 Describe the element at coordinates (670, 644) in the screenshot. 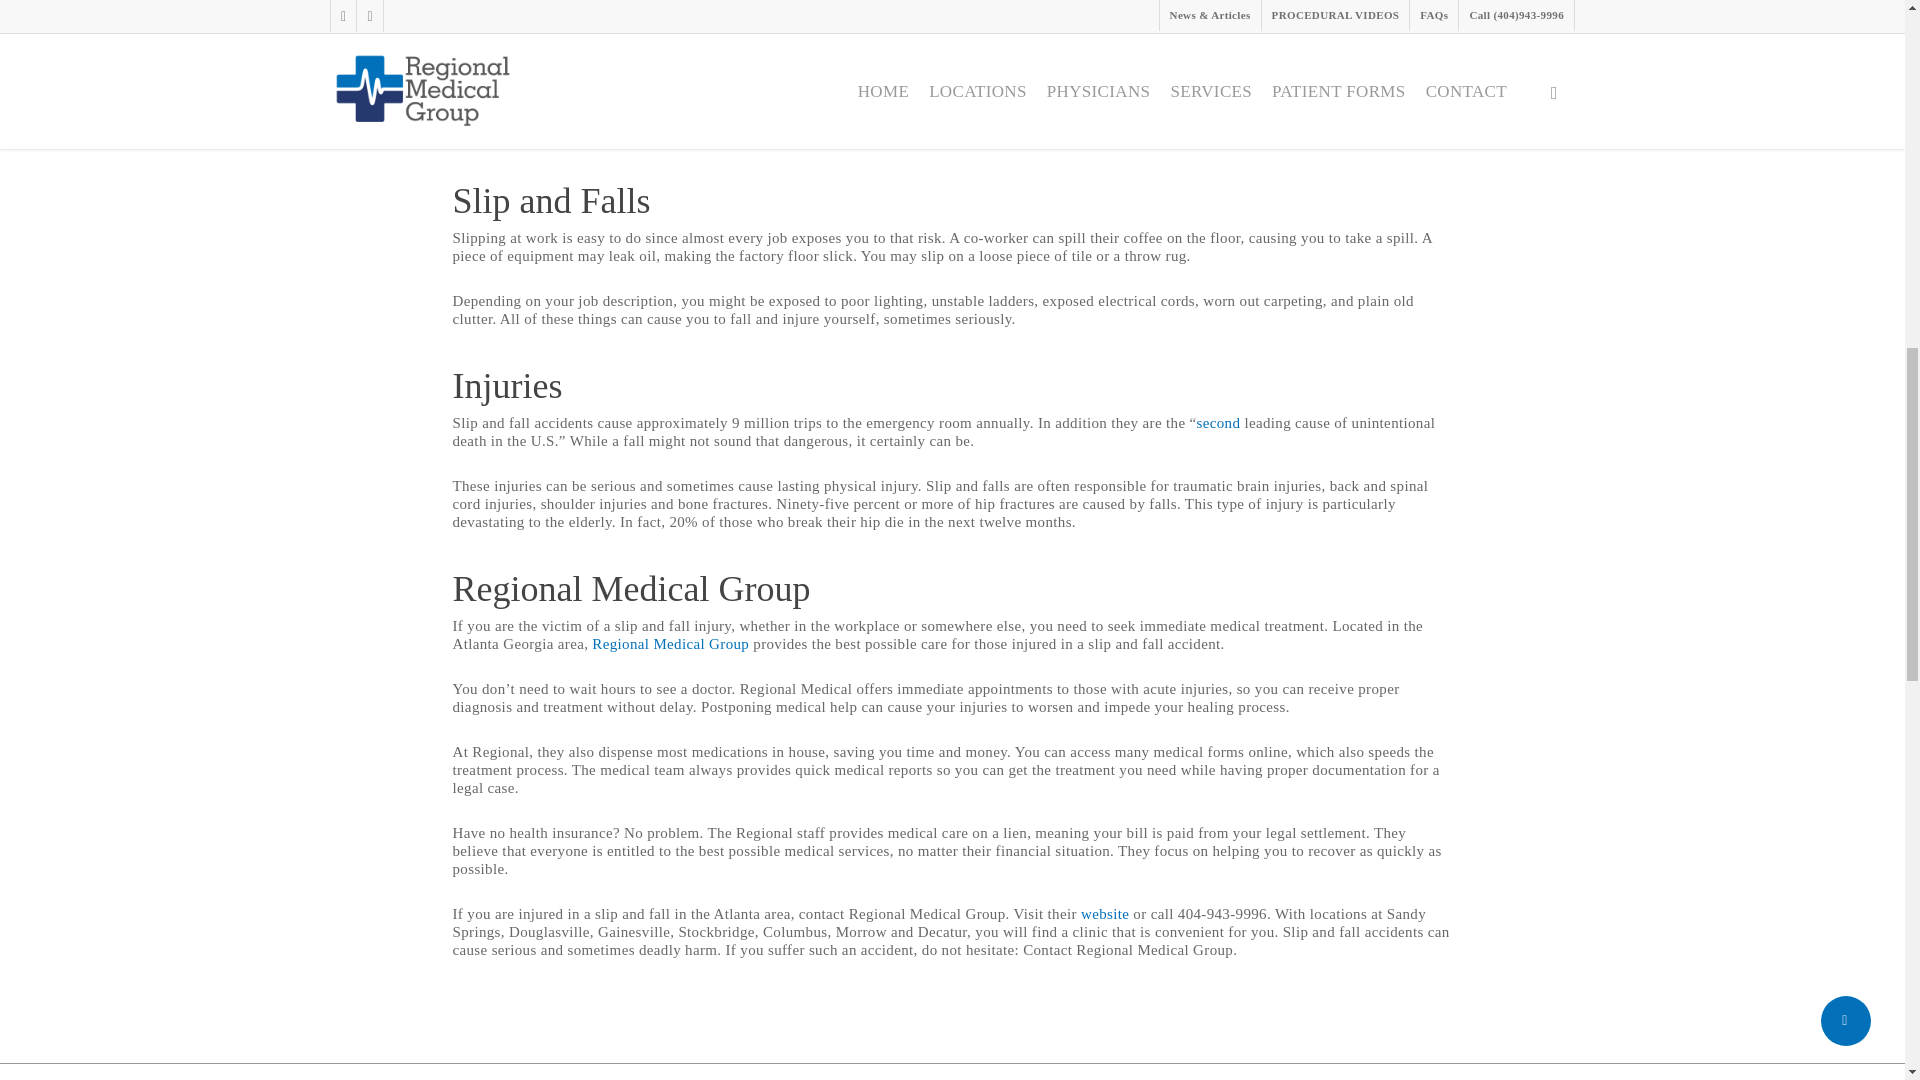

I see `Regional Medical Group` at that location.